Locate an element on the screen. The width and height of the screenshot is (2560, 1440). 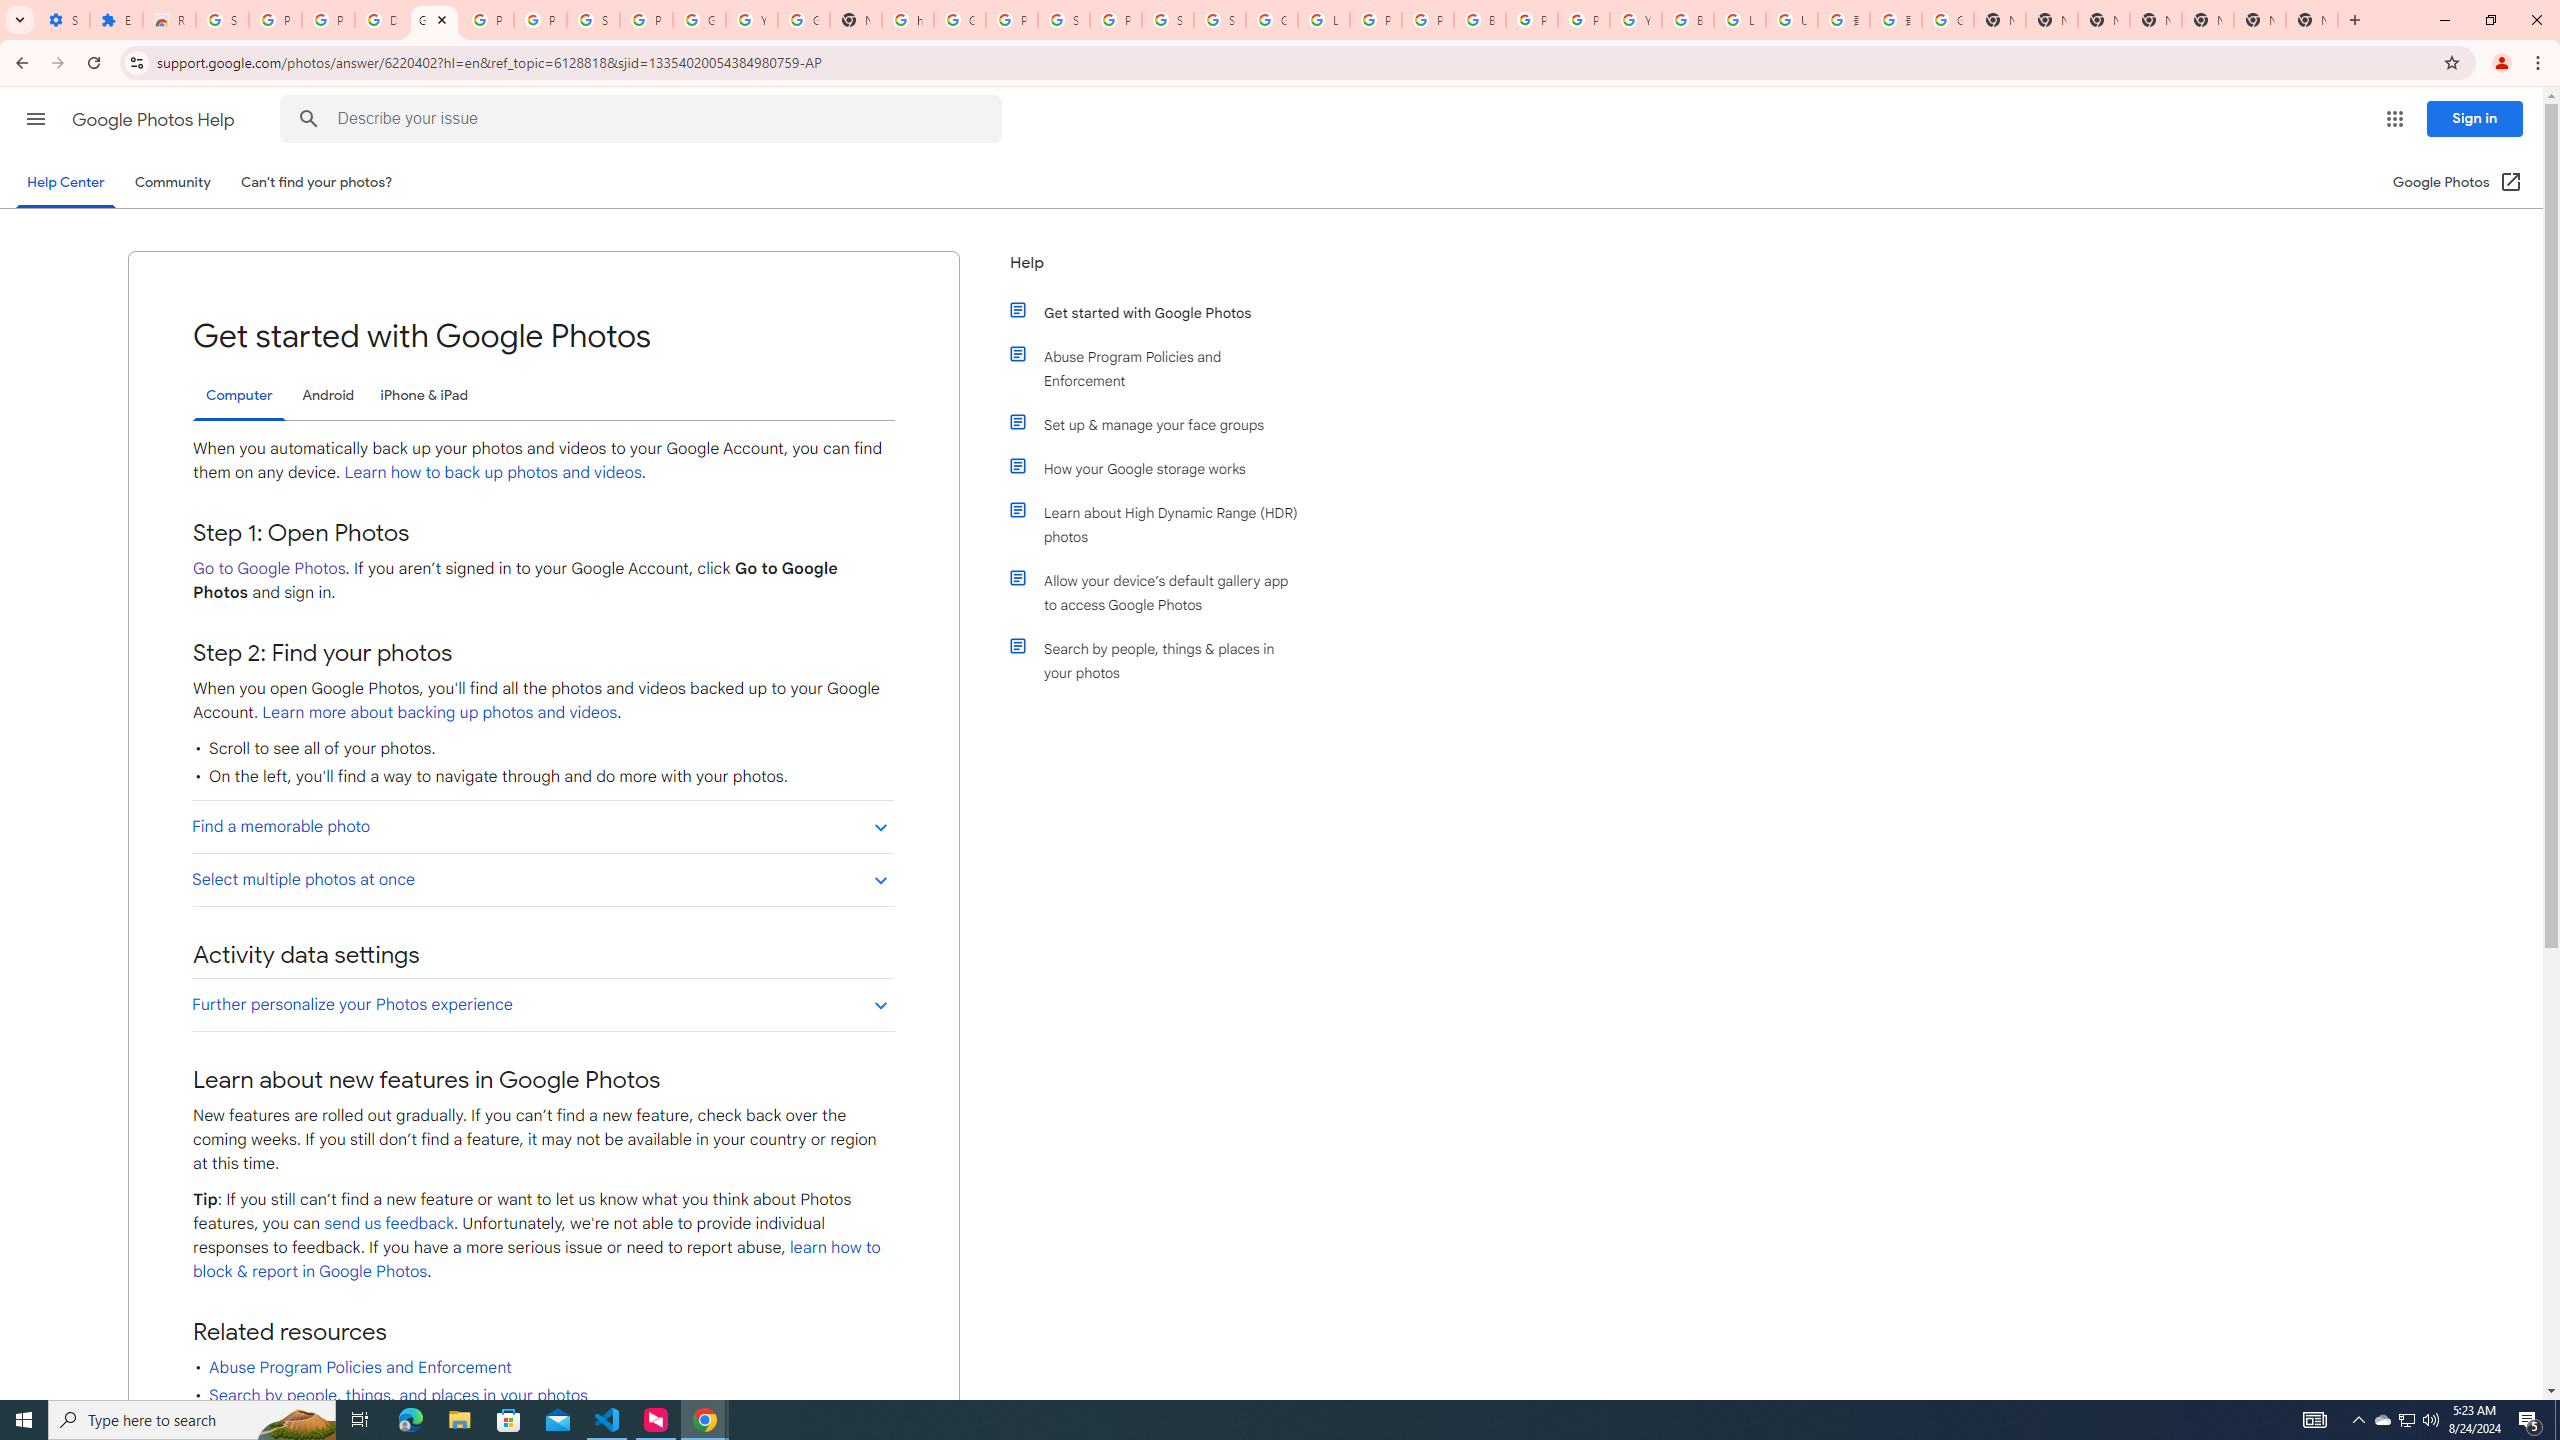
Sign in - Google Accounts is located at coordinates (222, 20).